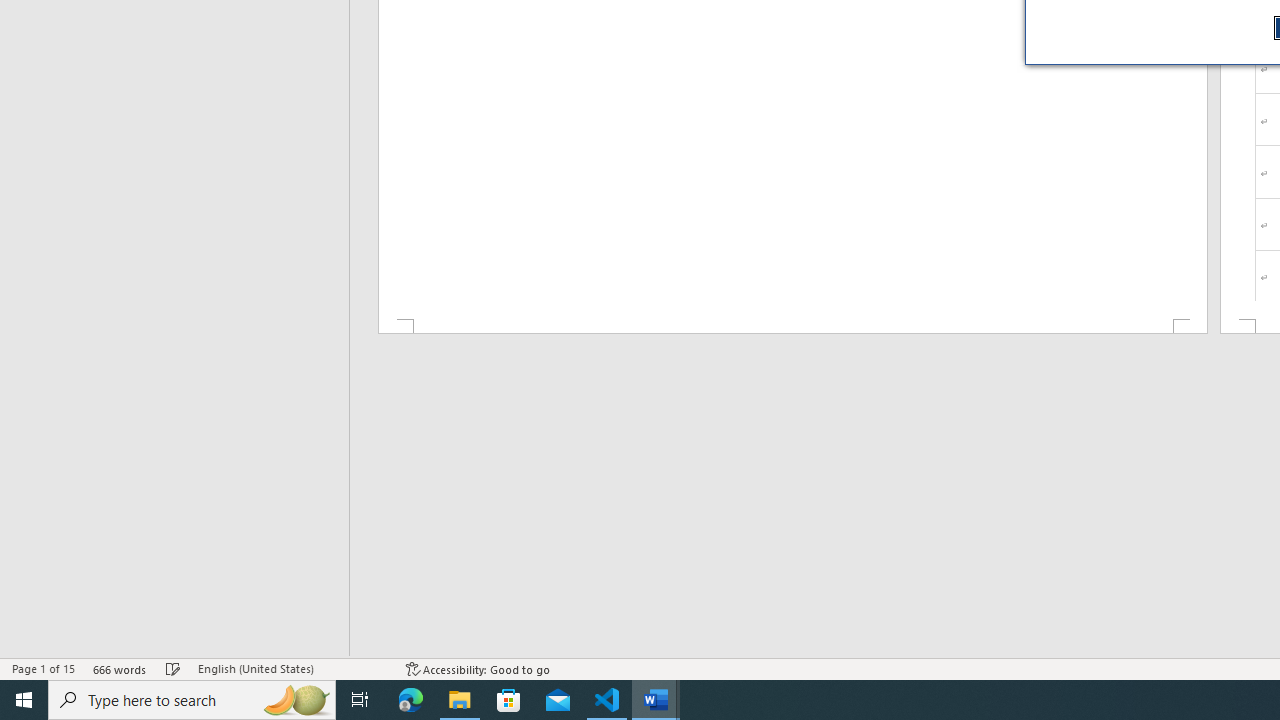 The image size is (1280, 720). Describe the element at coordinates (478, 668) in the screenshot. I see `Accessibility Checker Accessibility: Good to go` at that location.